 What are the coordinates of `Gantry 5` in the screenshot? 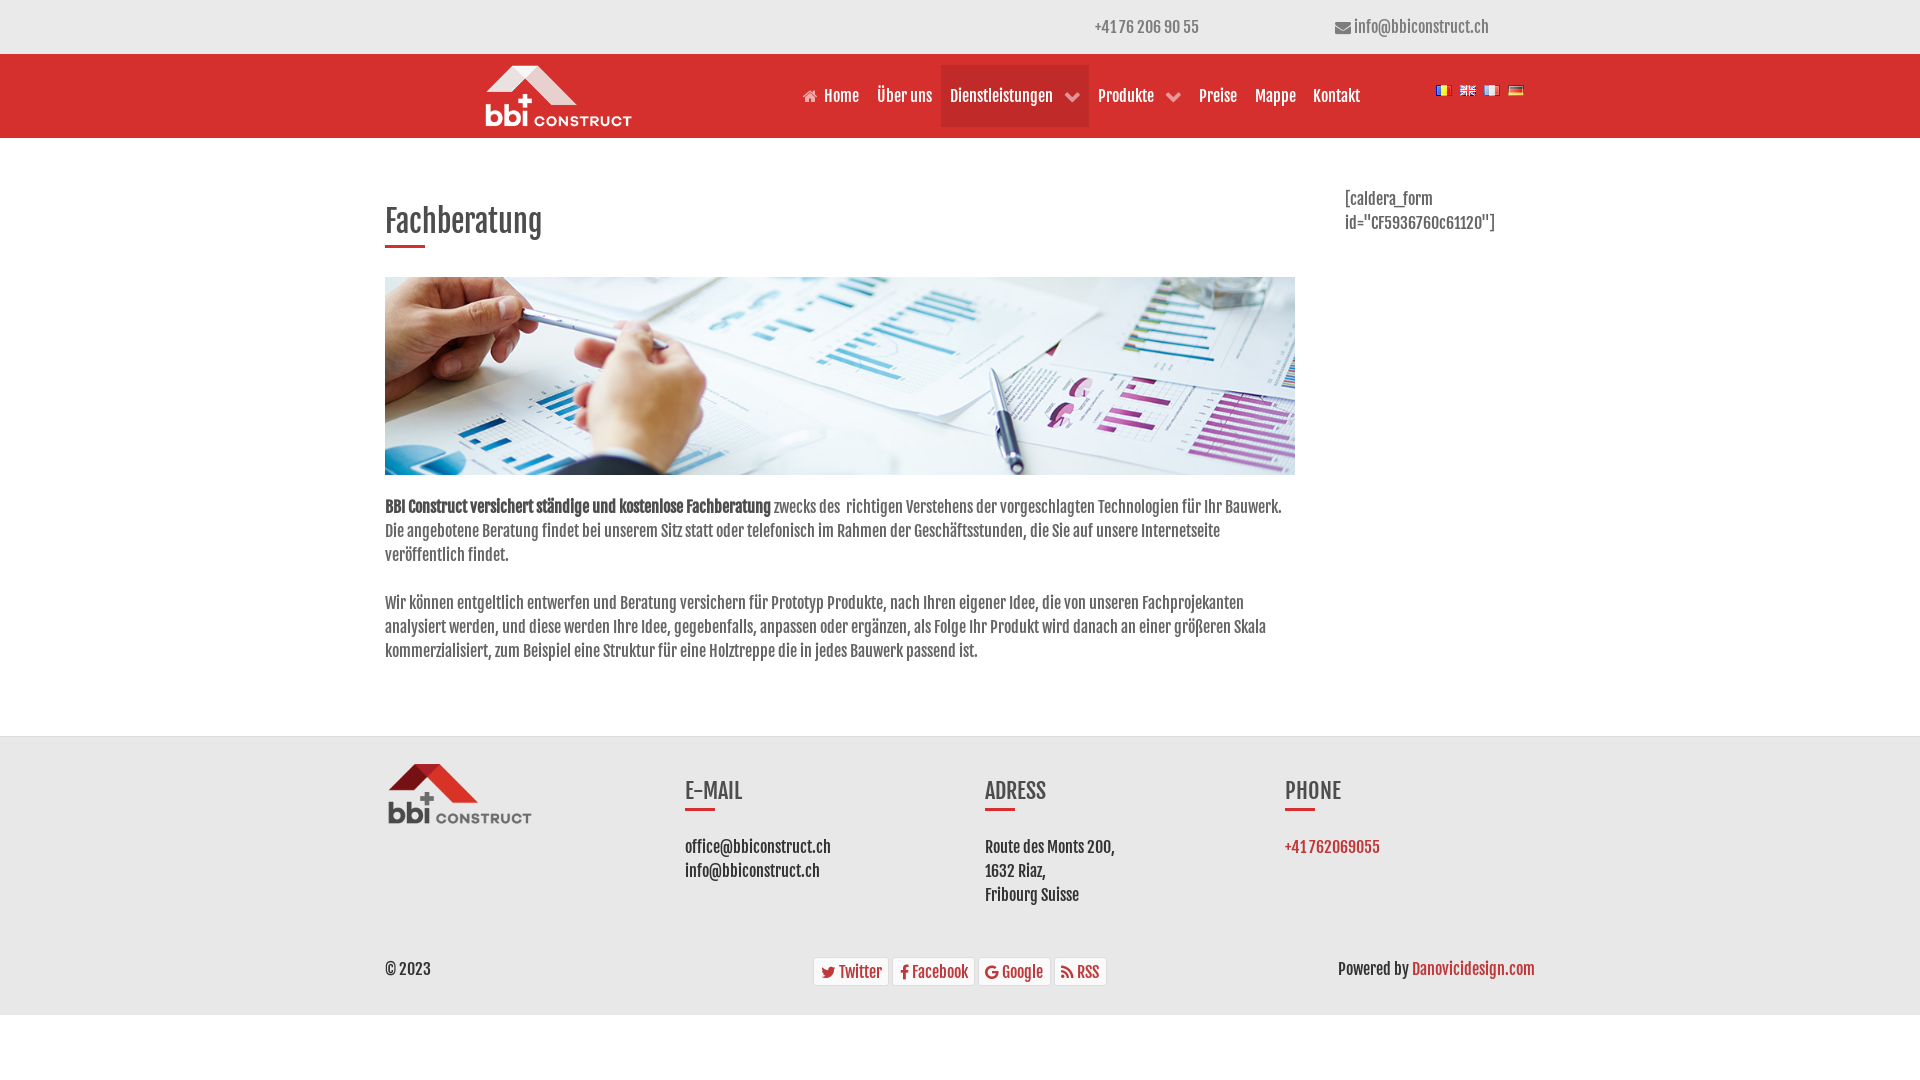 It's located at (460, 794).